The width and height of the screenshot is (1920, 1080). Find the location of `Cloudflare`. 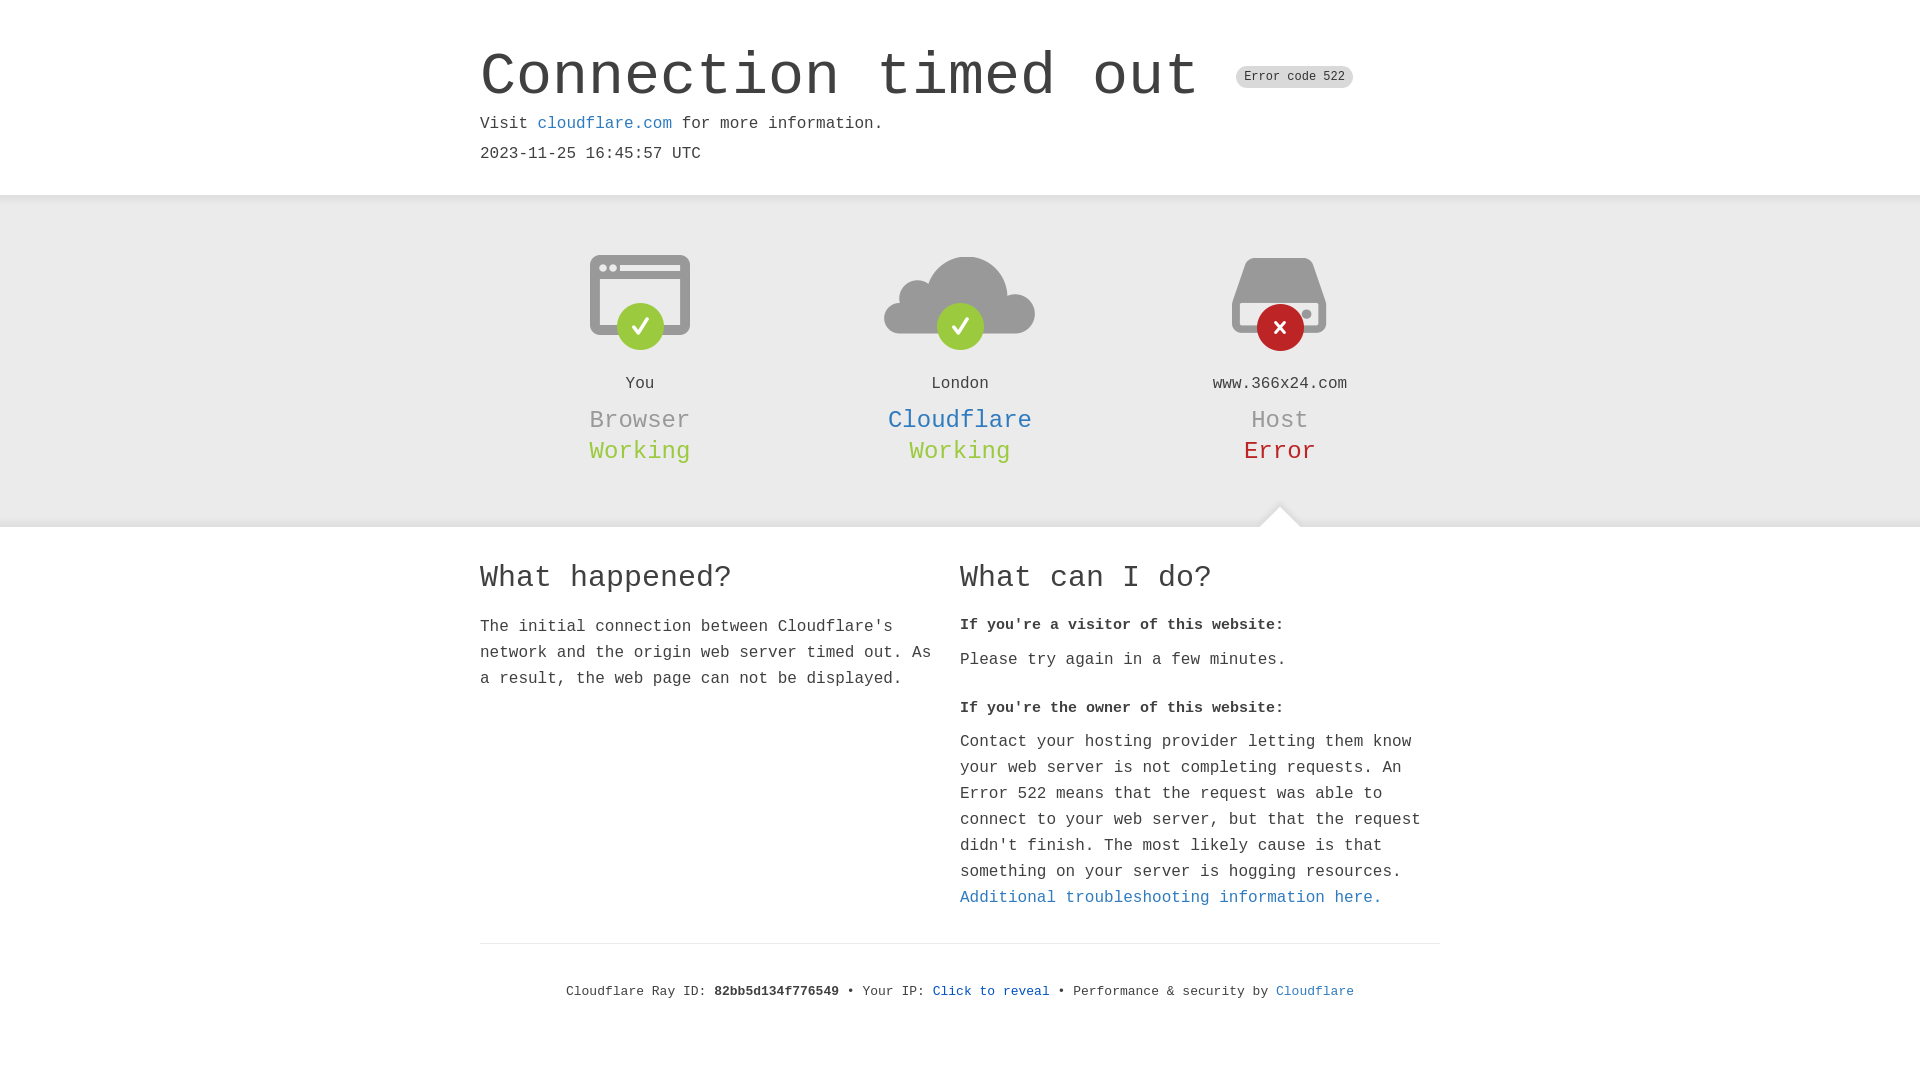

Cloudflare is located at coordinates (960, 420).